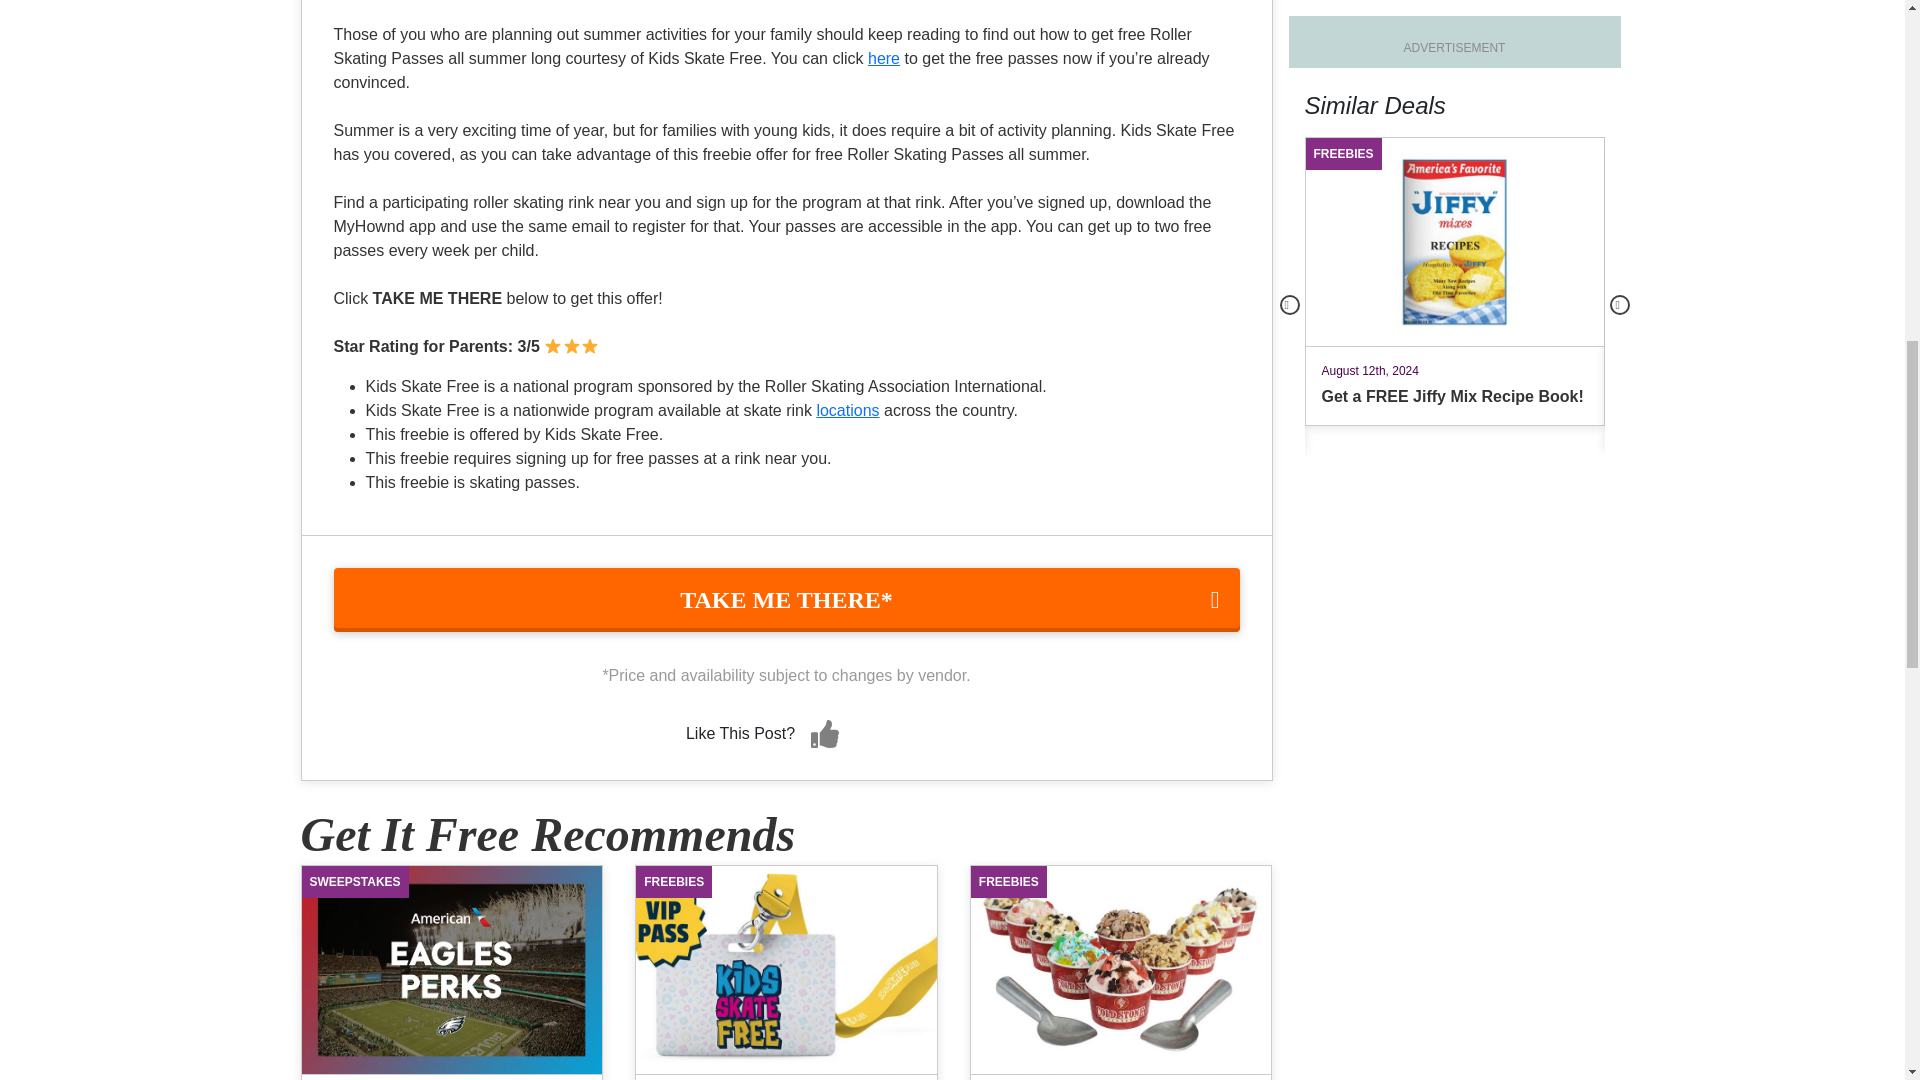 This screenshot has height=1080, width=1920. Describe the element at coordinates (848, 410) in the screenshot. I see `locations` at that location.